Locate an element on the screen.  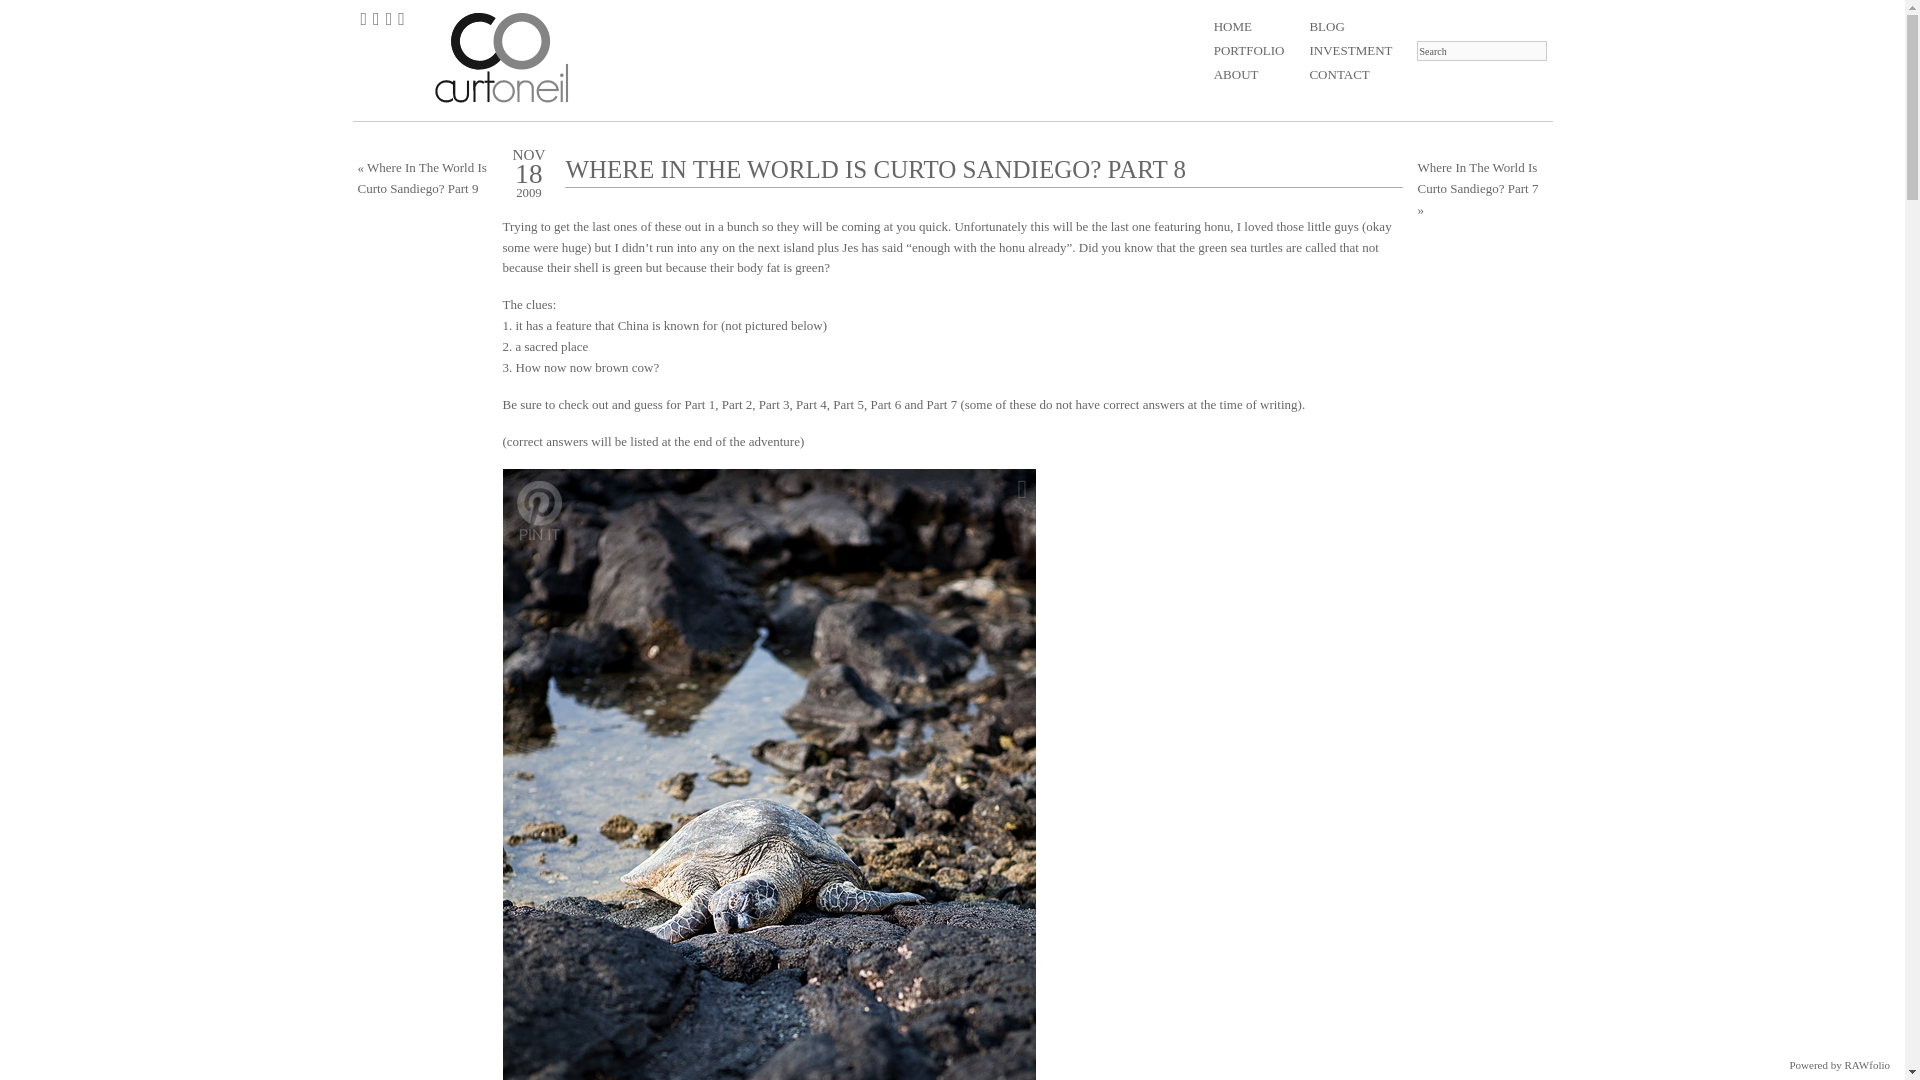
Search is located at coordinates (1480, 50).